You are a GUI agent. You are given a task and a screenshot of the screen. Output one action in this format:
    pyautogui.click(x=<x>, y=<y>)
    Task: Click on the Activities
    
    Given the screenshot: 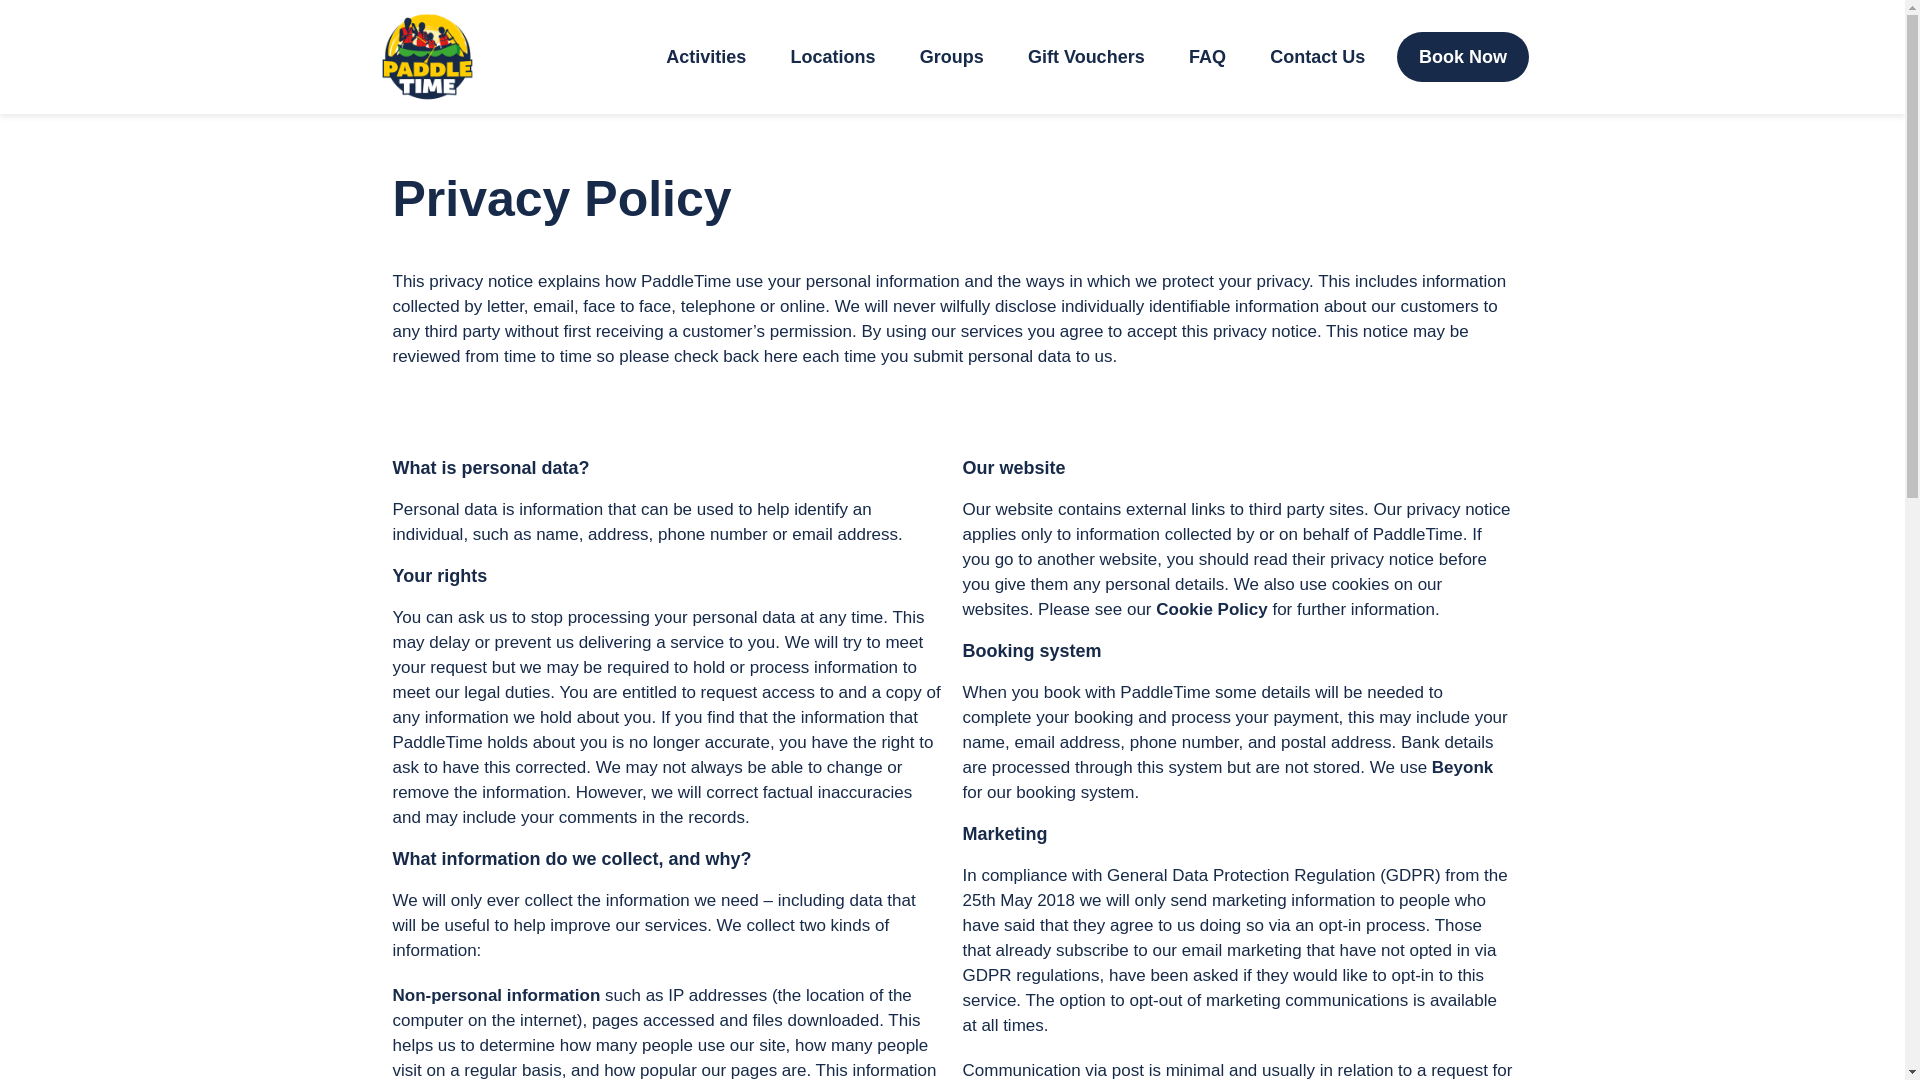 What is the action you would take?
    pyautogui.click(x=706, y=57)
    